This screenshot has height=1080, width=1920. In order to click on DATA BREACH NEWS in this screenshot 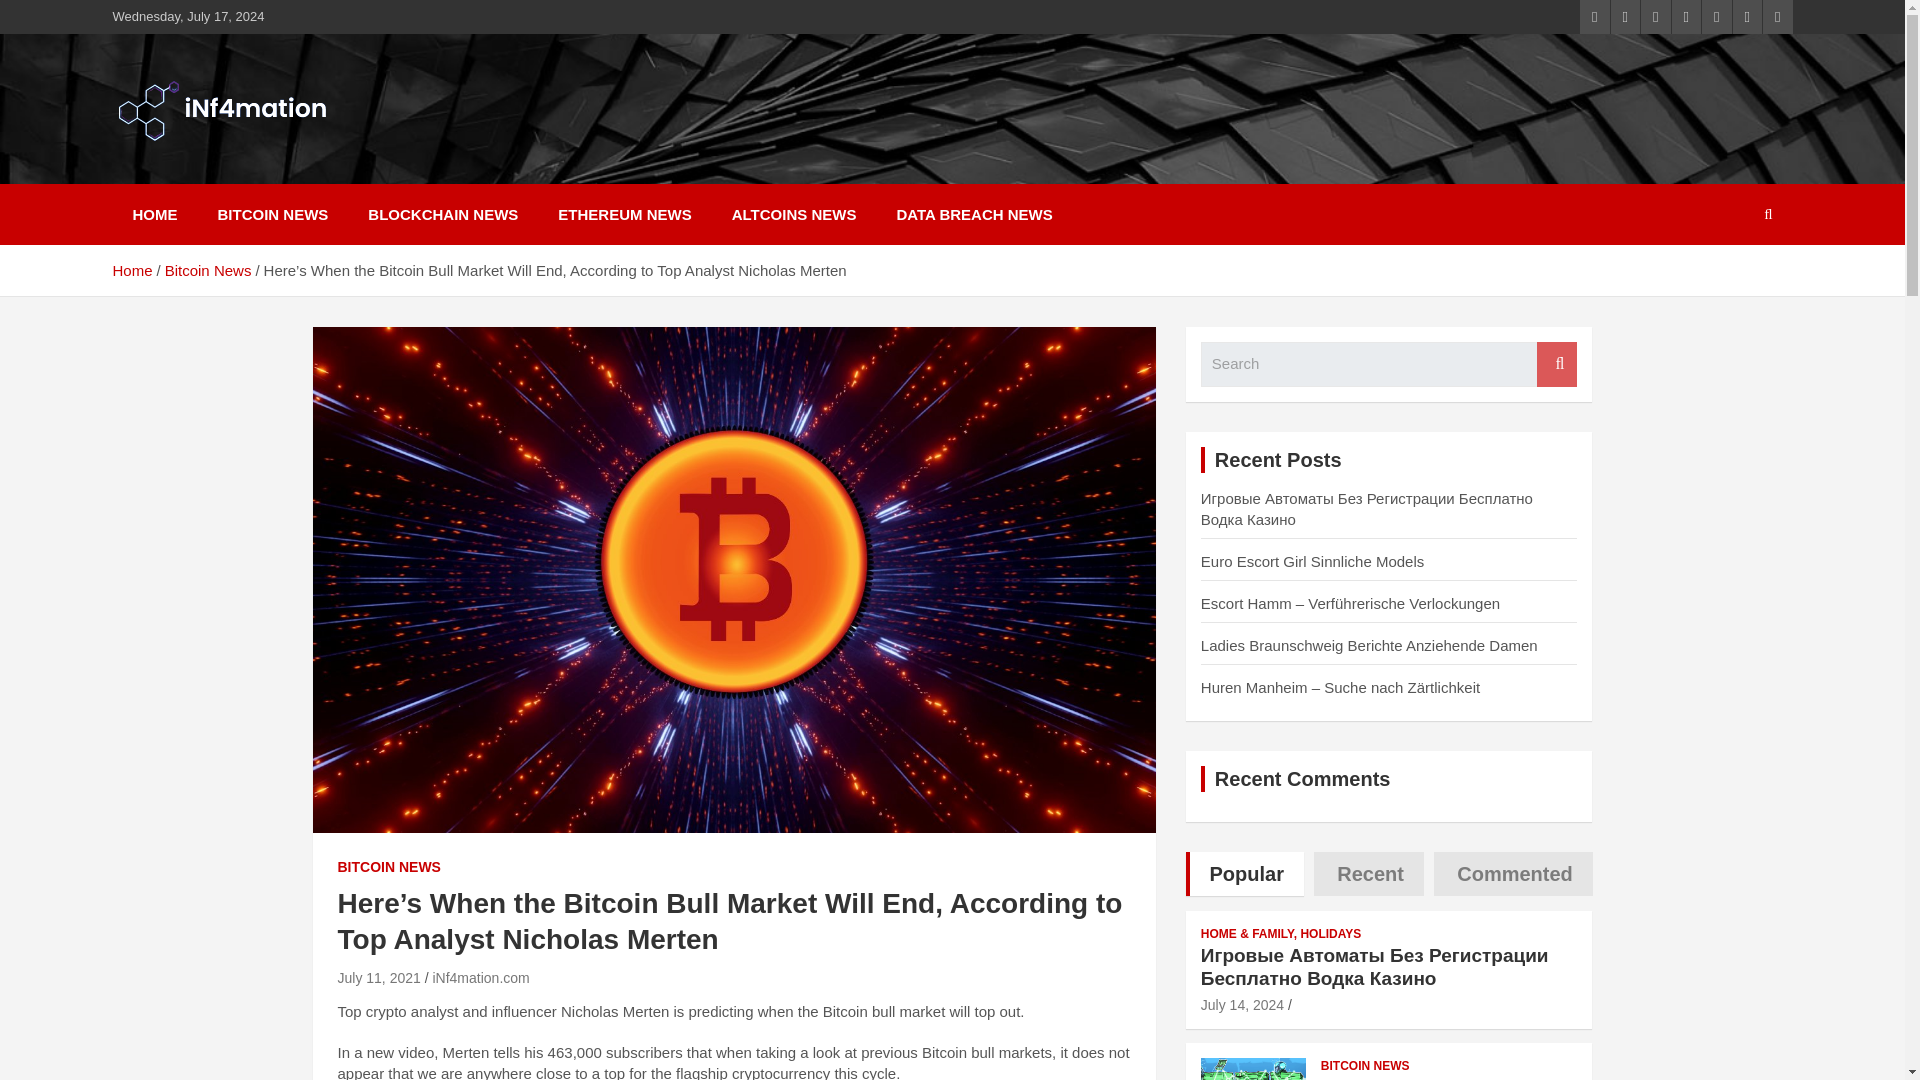, I will do `click(973, 214)`.